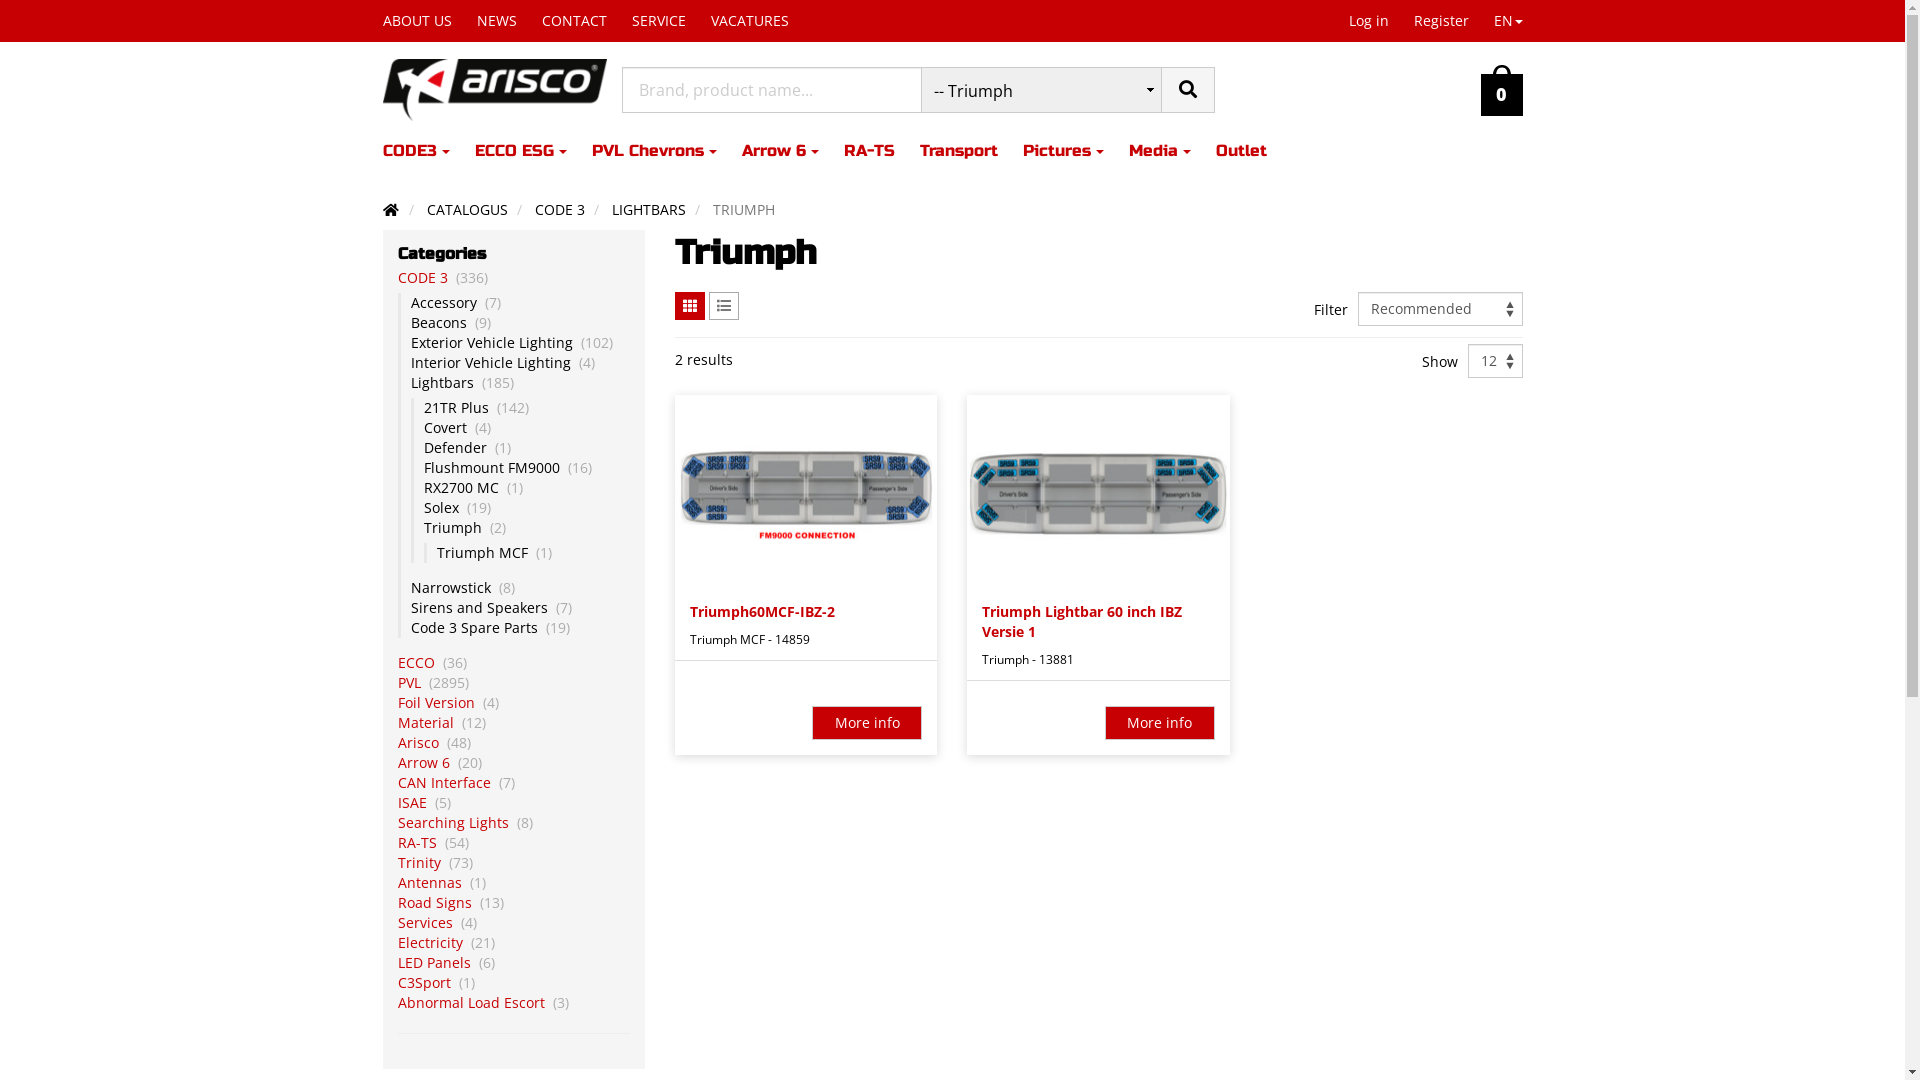  I want to click on EN, so click(1511, 21).